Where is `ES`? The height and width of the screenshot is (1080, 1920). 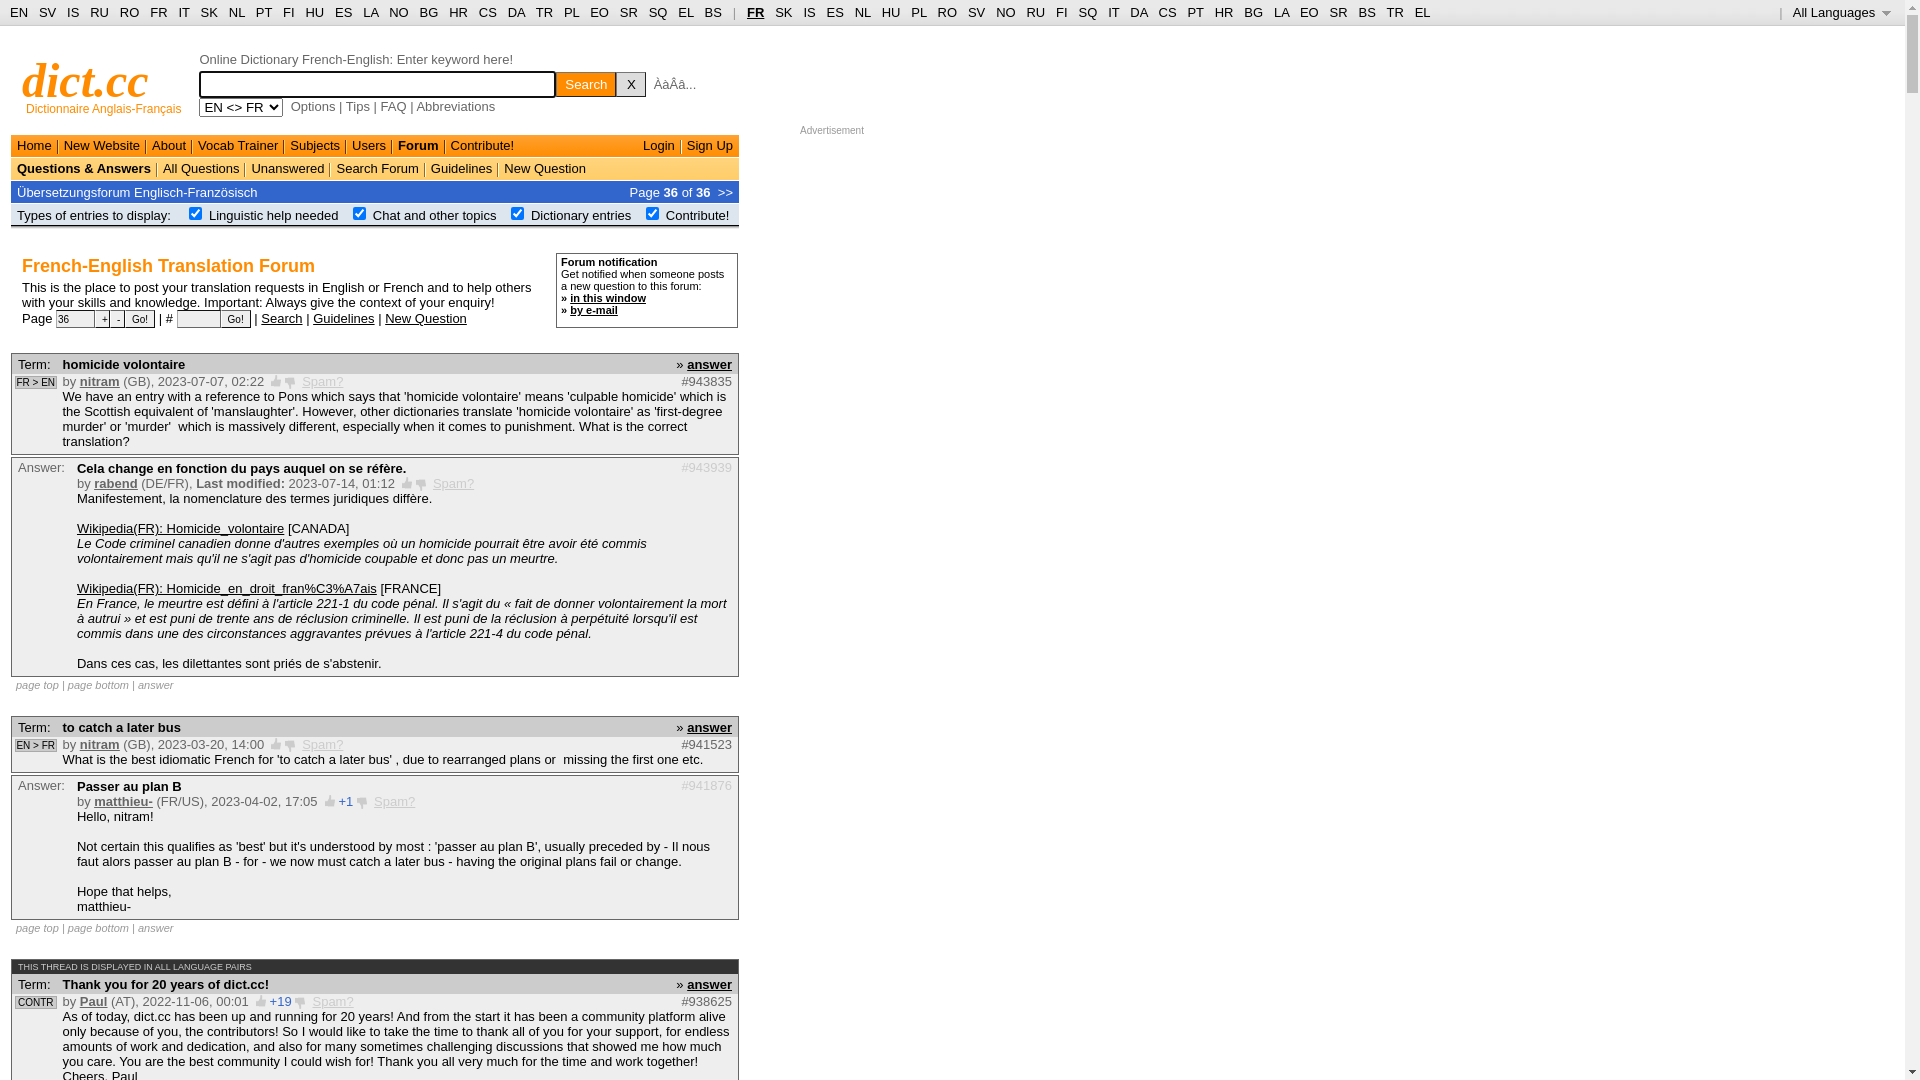
ES is located at coordinates (836, 12).